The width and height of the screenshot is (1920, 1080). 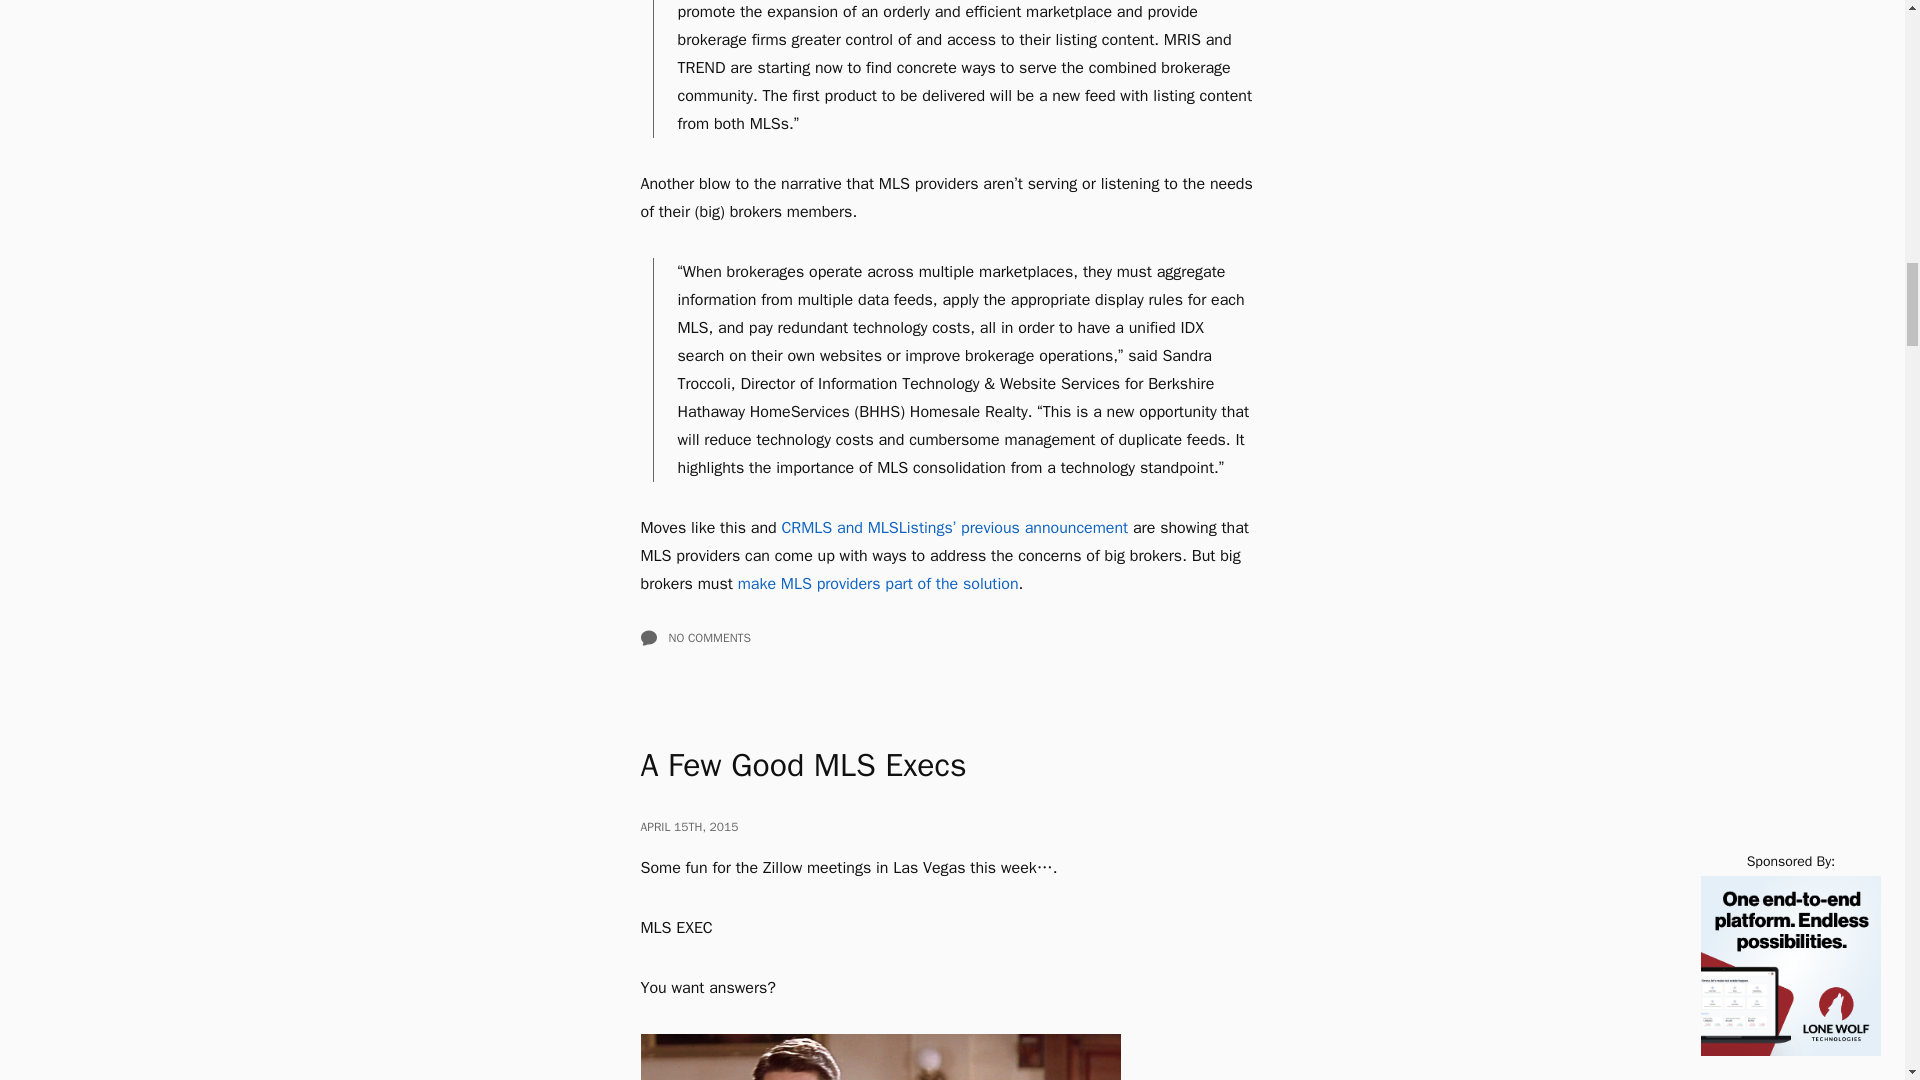 What do you see at coordinates (802, 766) in the screenshot?
I see `A Few Good MLS Execs` at bounding box center [802, 766].